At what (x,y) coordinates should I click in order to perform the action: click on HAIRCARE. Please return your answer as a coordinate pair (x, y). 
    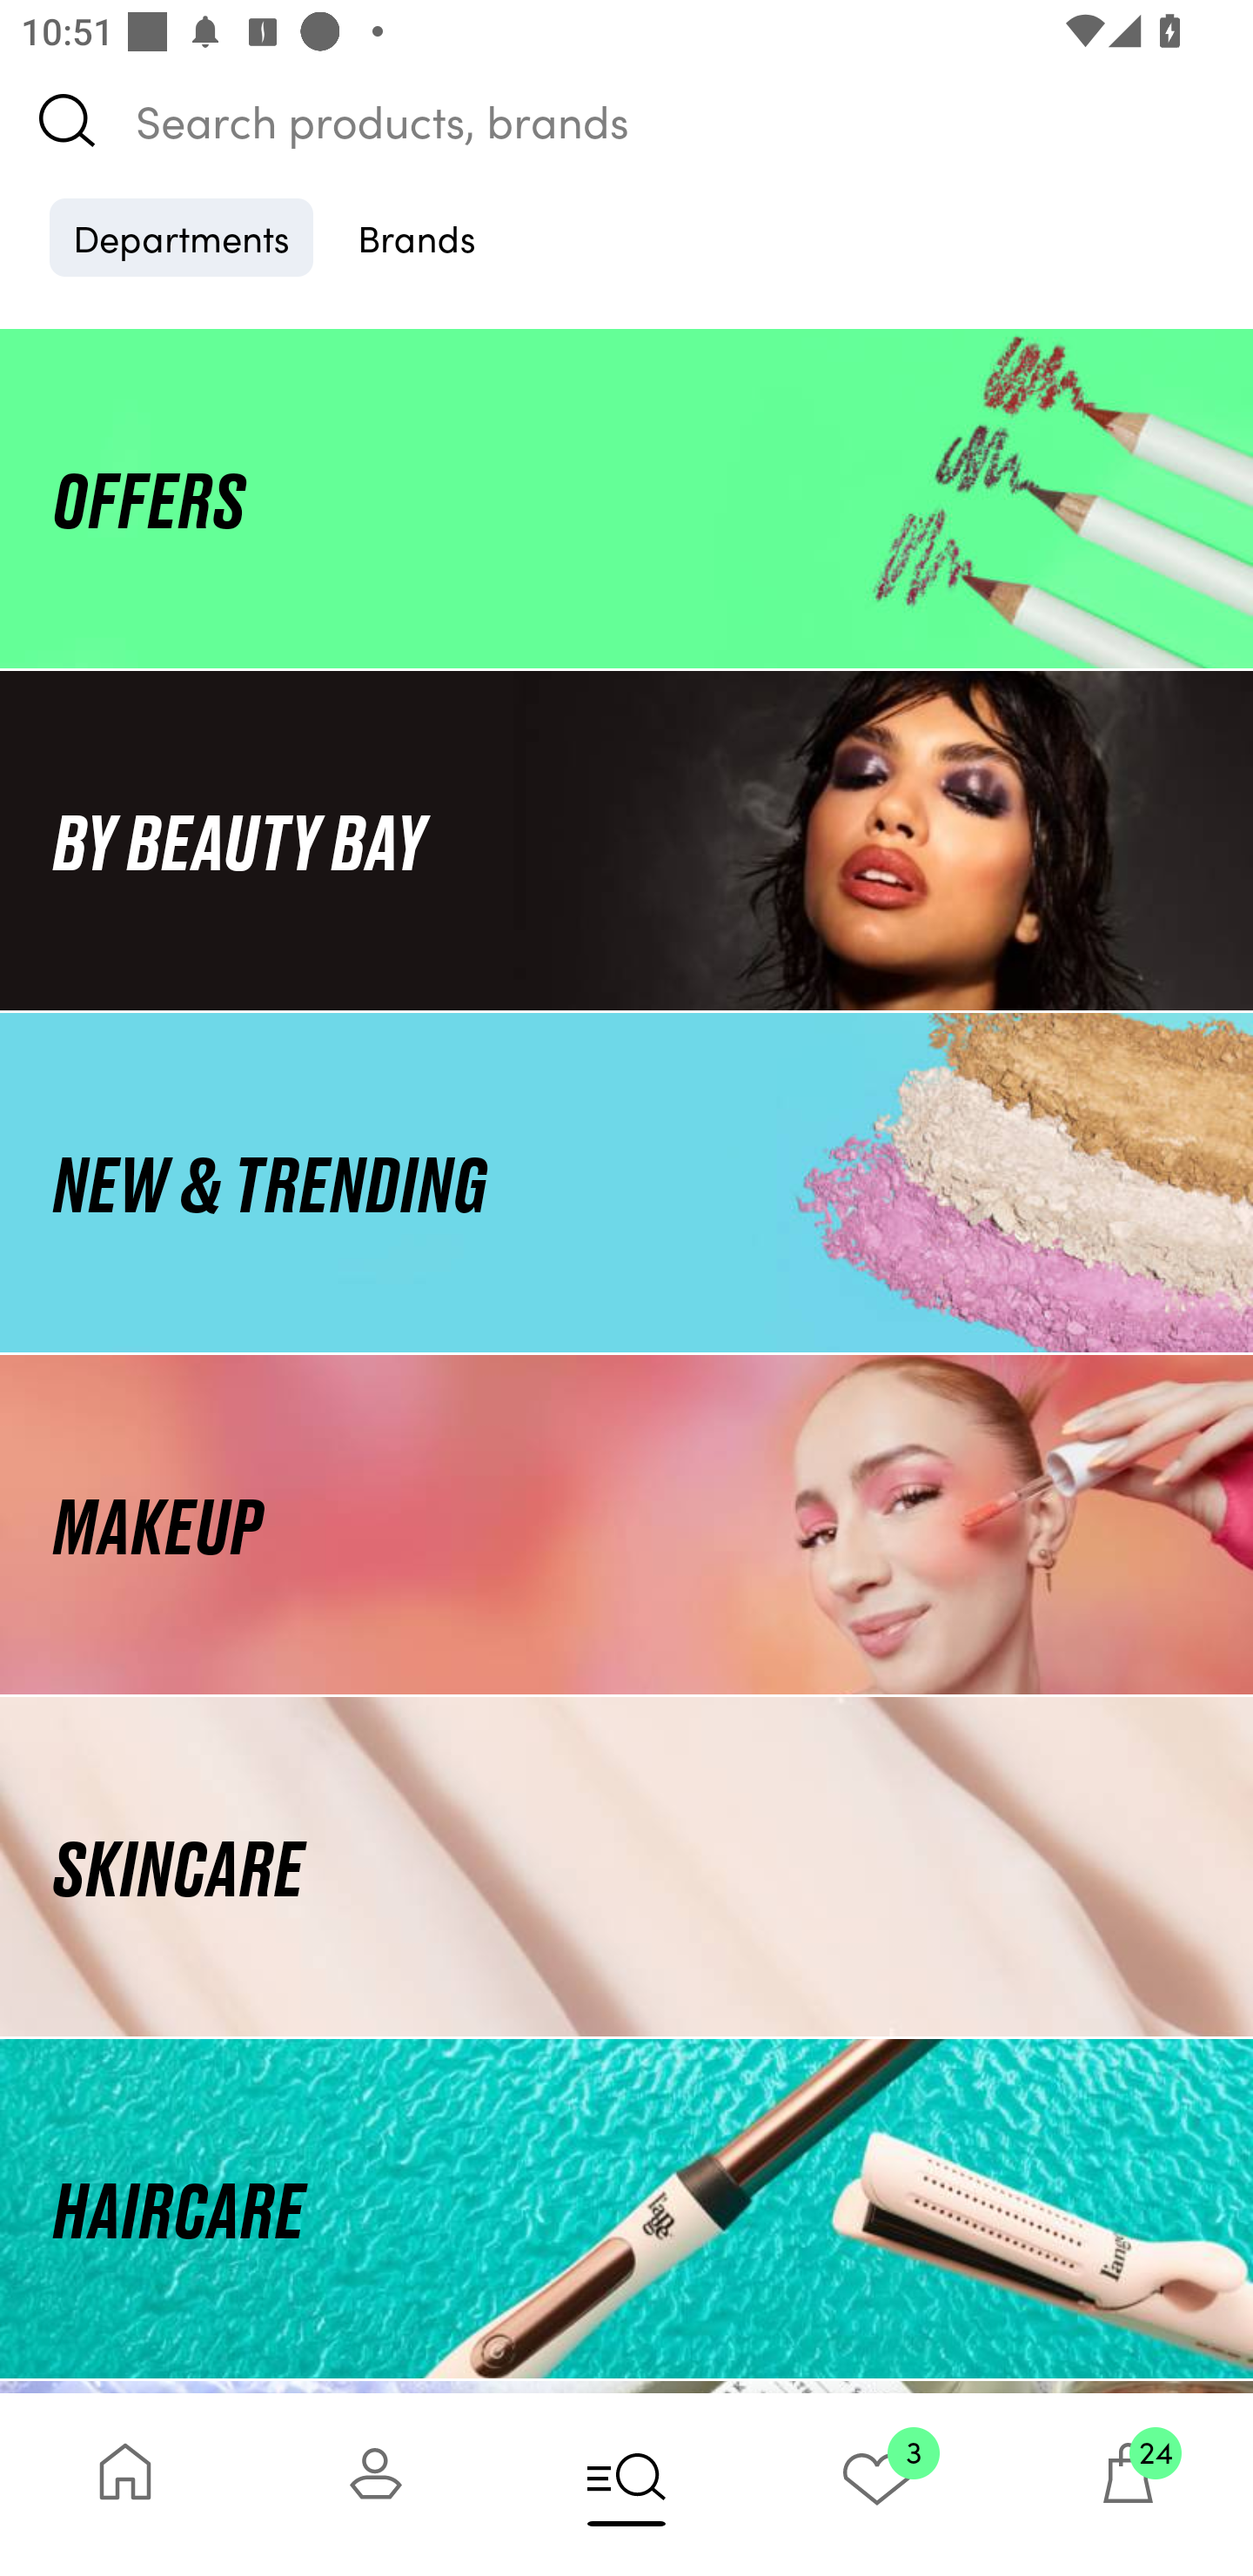
    Looking at the image, I should click on (626, 2209).